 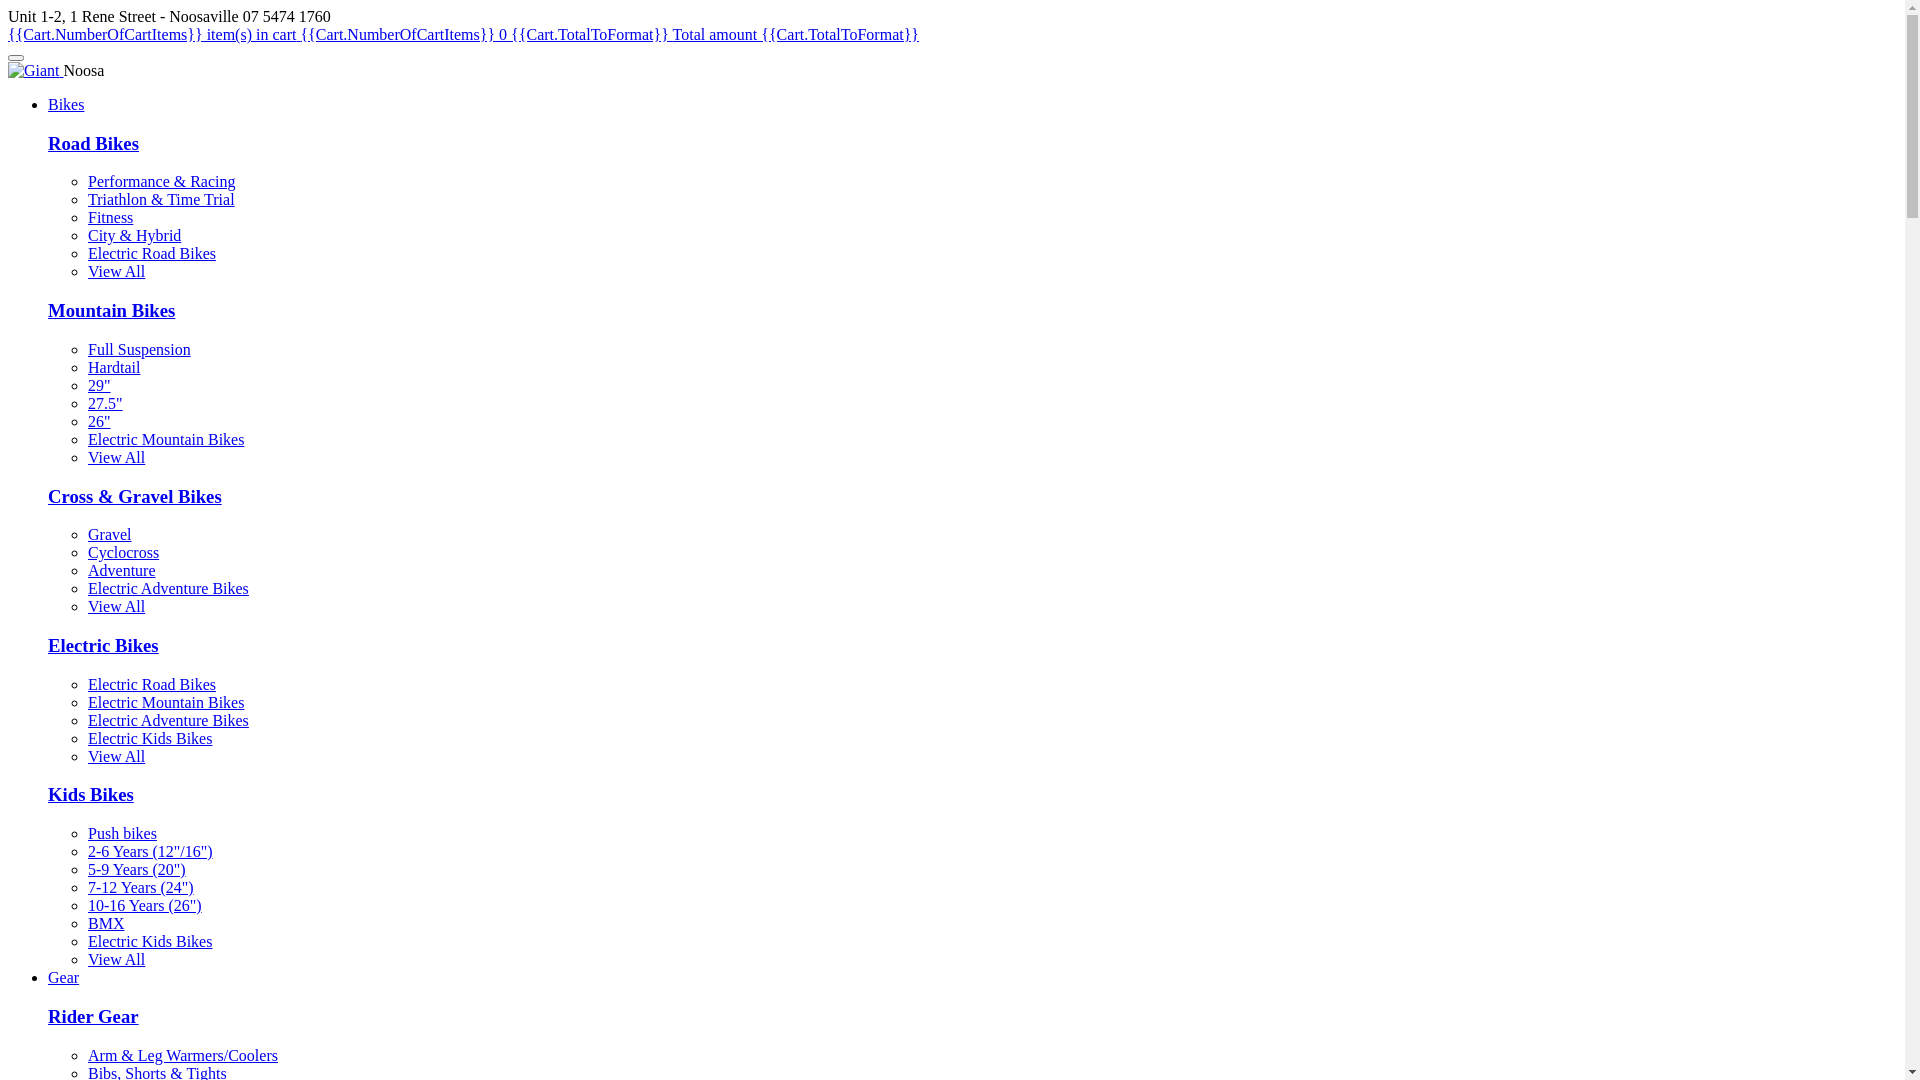 What do you see at coordinates (106, 924) in the screenshot?
I see `BMX` at bounding box center [106, 924].